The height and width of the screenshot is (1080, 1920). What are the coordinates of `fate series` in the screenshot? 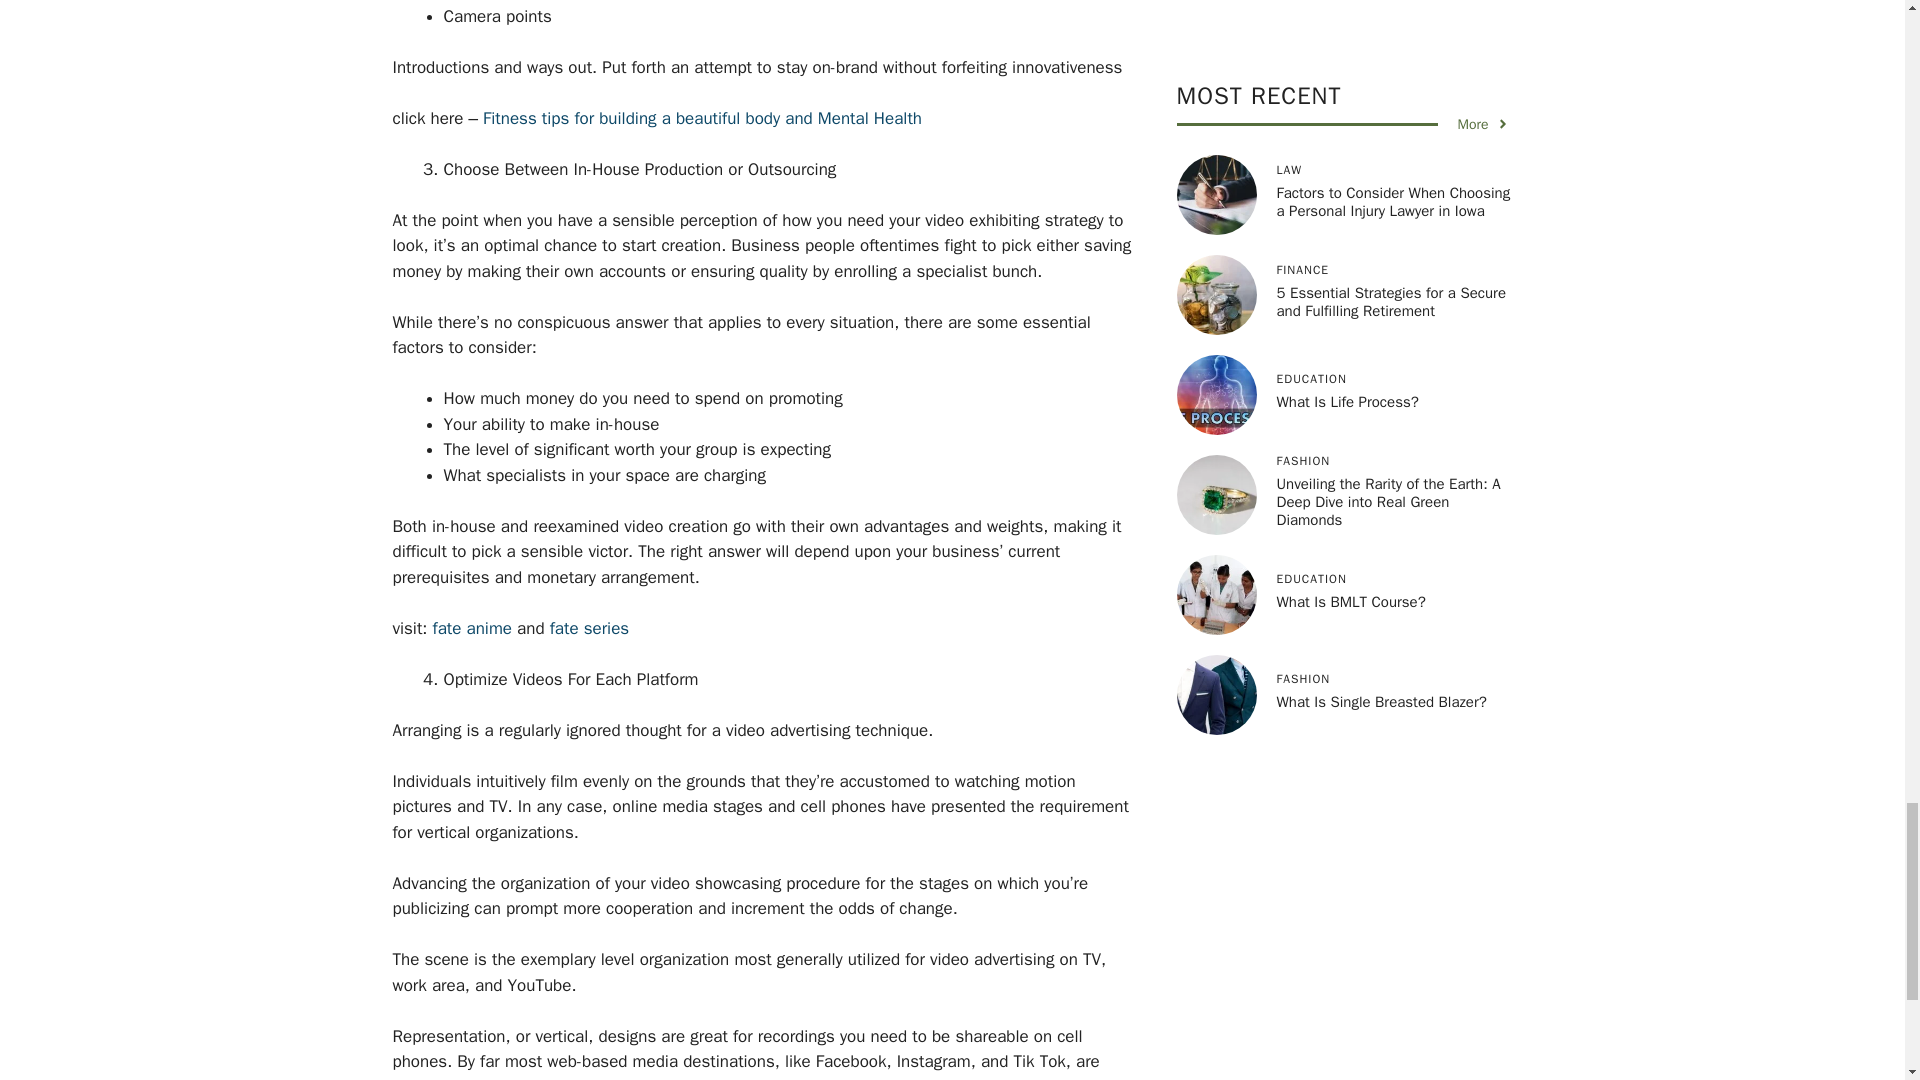 It's located at (589, 628).